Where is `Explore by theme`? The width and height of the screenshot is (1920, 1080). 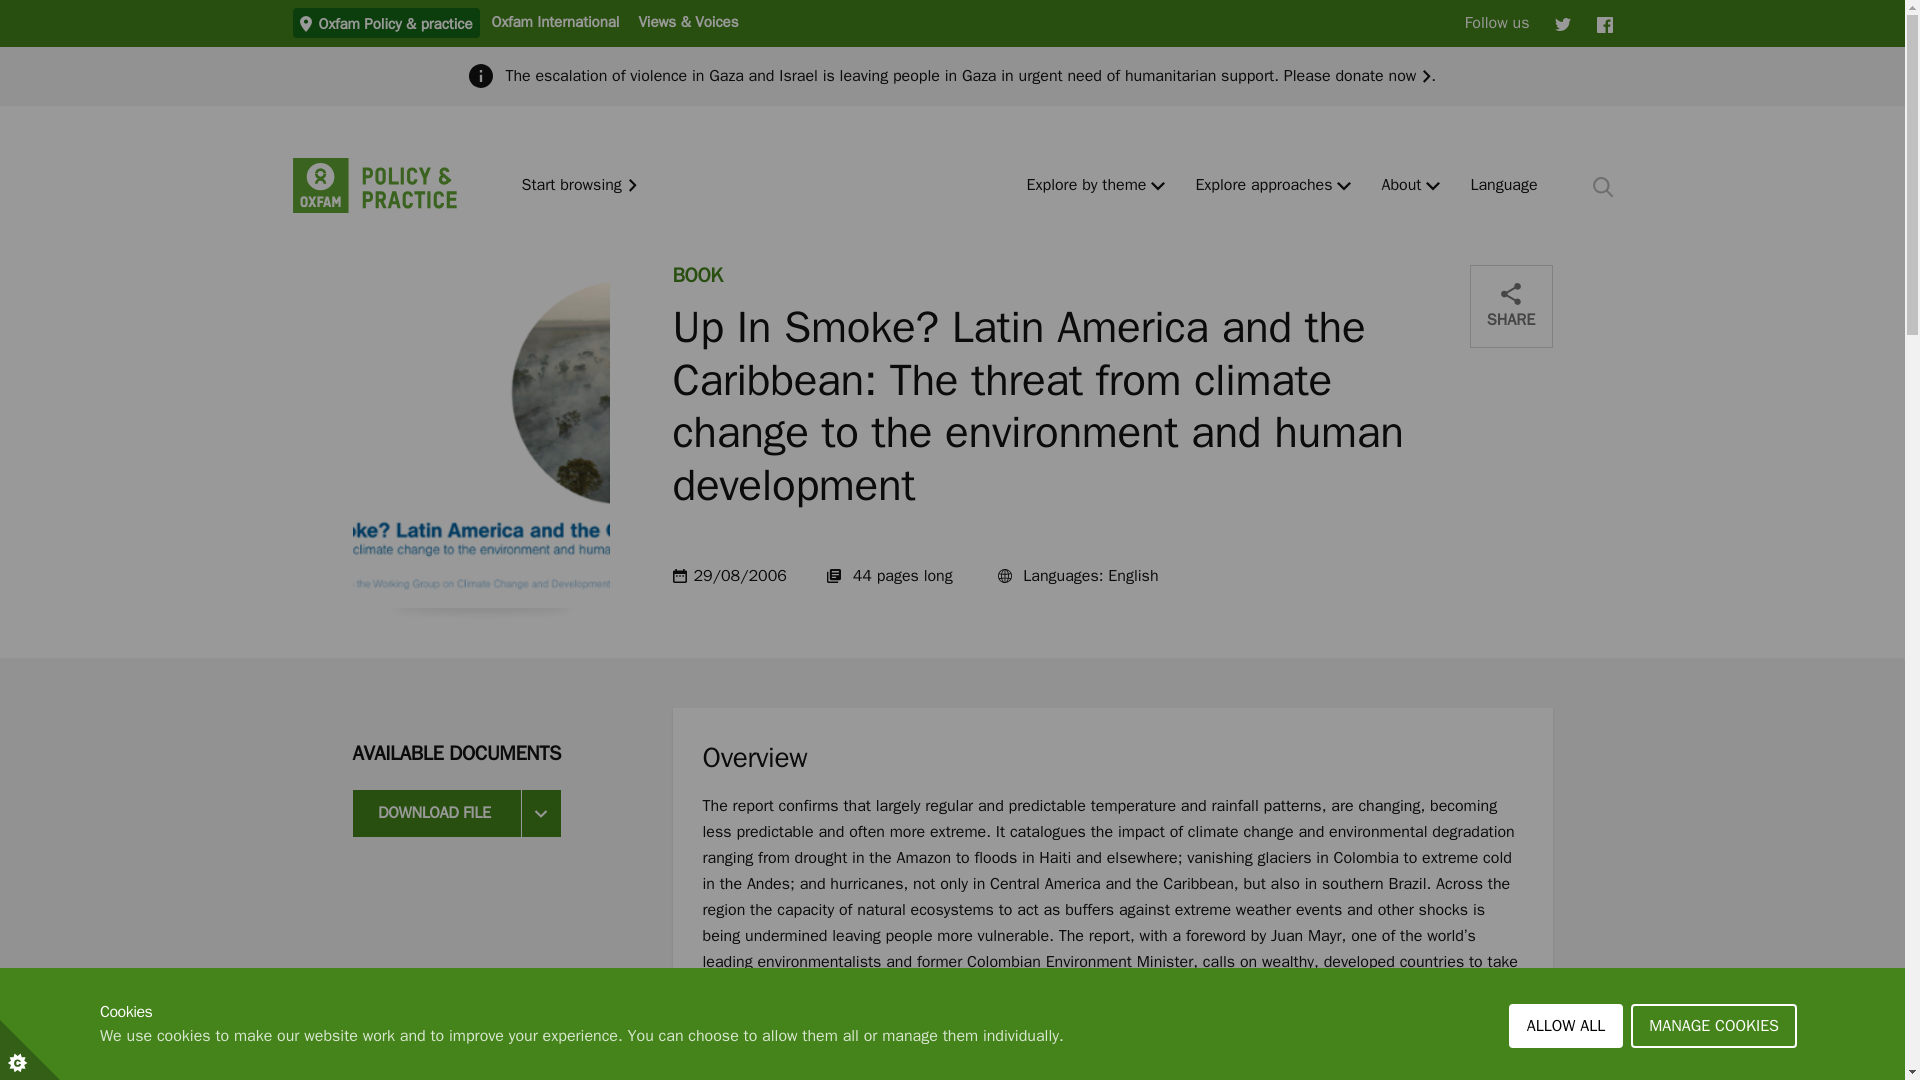 Explore by theme is located at coordinates (1086, 186).